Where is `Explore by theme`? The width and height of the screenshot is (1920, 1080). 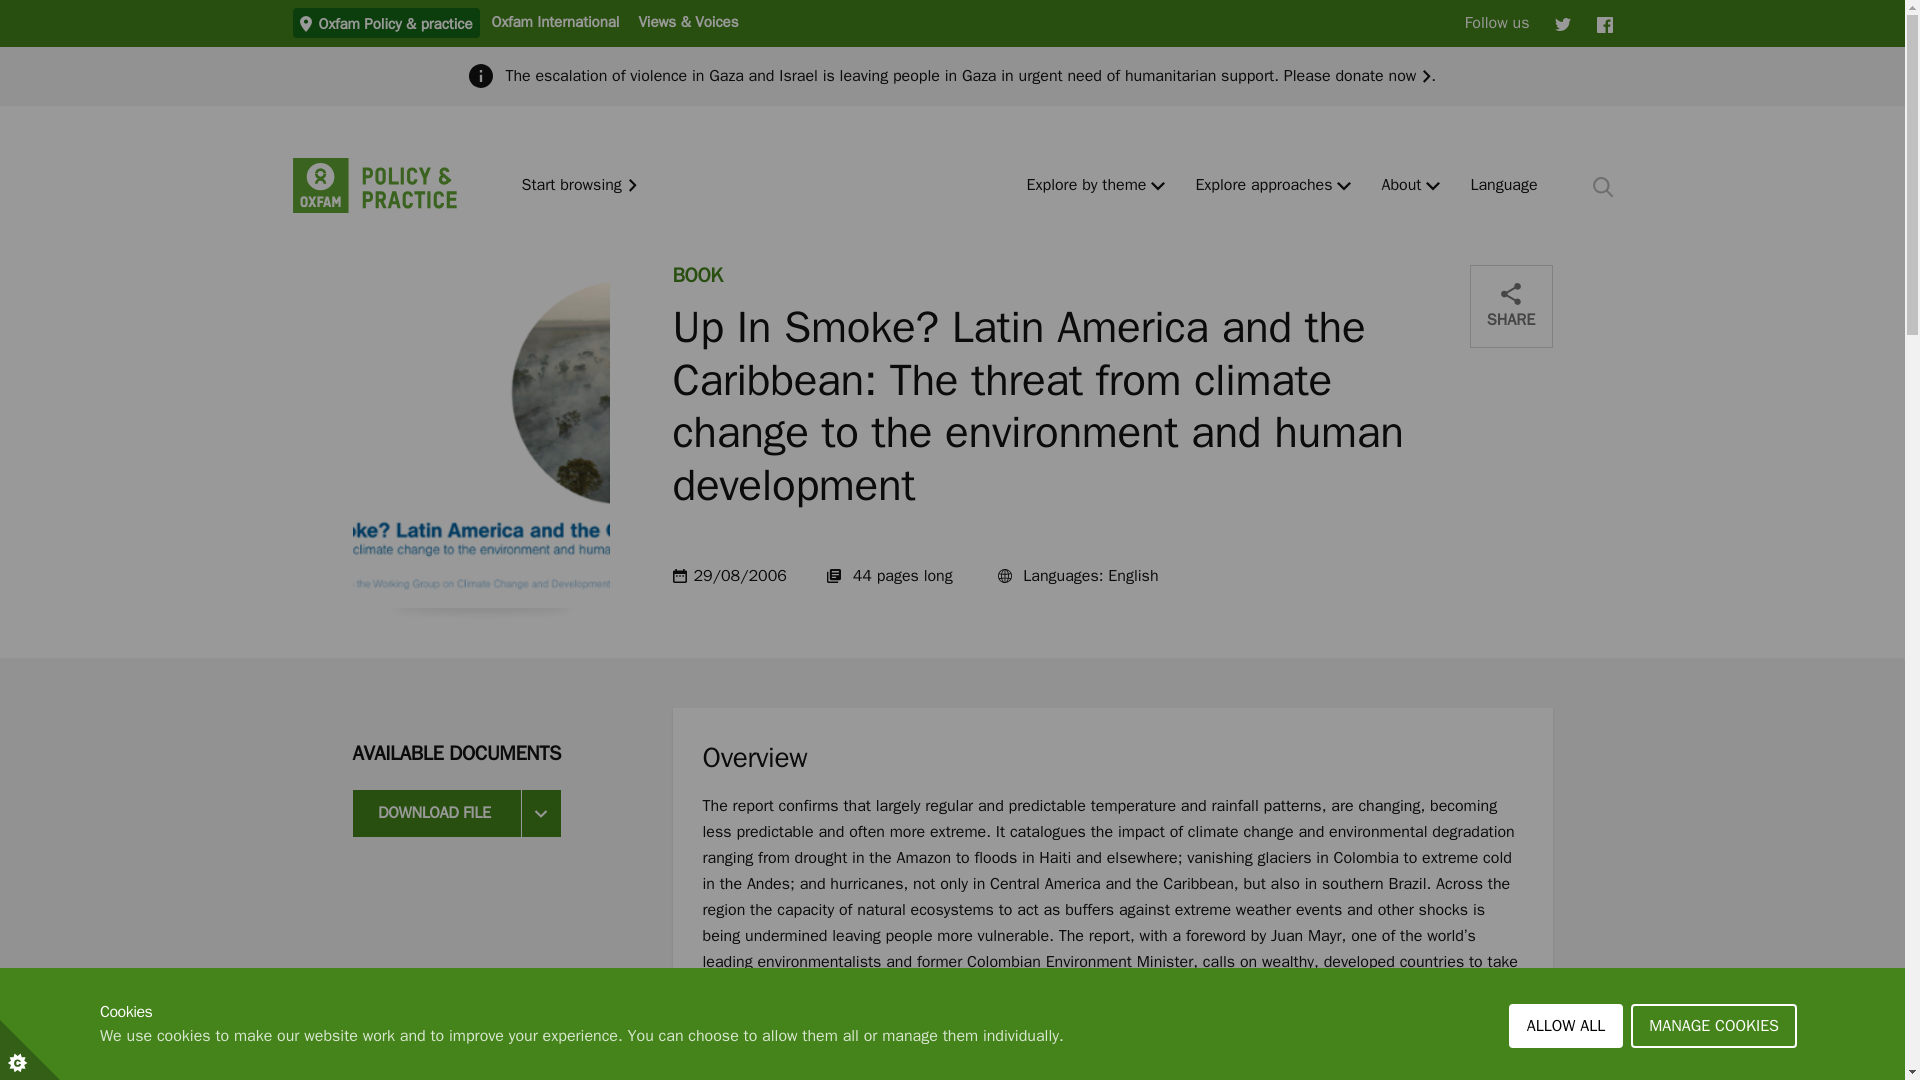 Explore by theme is located at coordinates (1086, 186).